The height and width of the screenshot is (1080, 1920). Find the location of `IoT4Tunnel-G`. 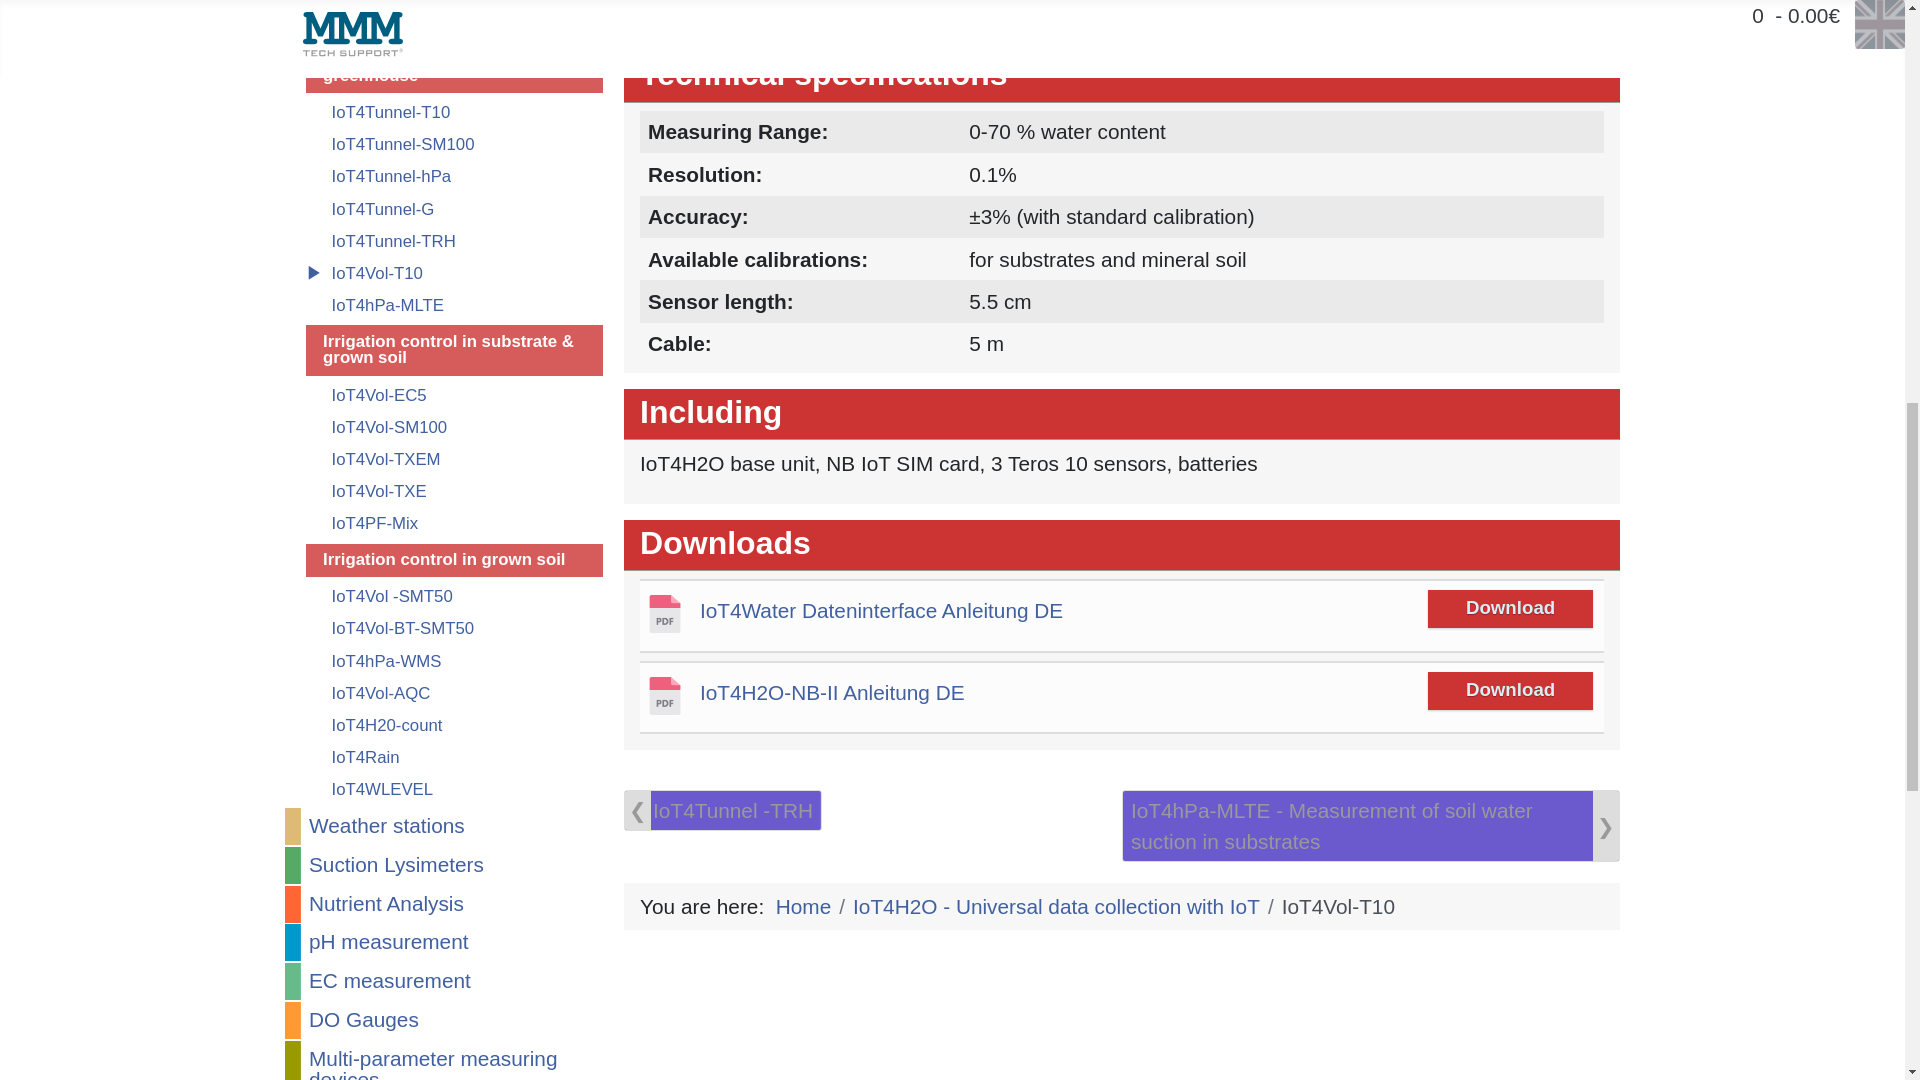

IoT4Tunnel-G is located at coordinates (454, 209).